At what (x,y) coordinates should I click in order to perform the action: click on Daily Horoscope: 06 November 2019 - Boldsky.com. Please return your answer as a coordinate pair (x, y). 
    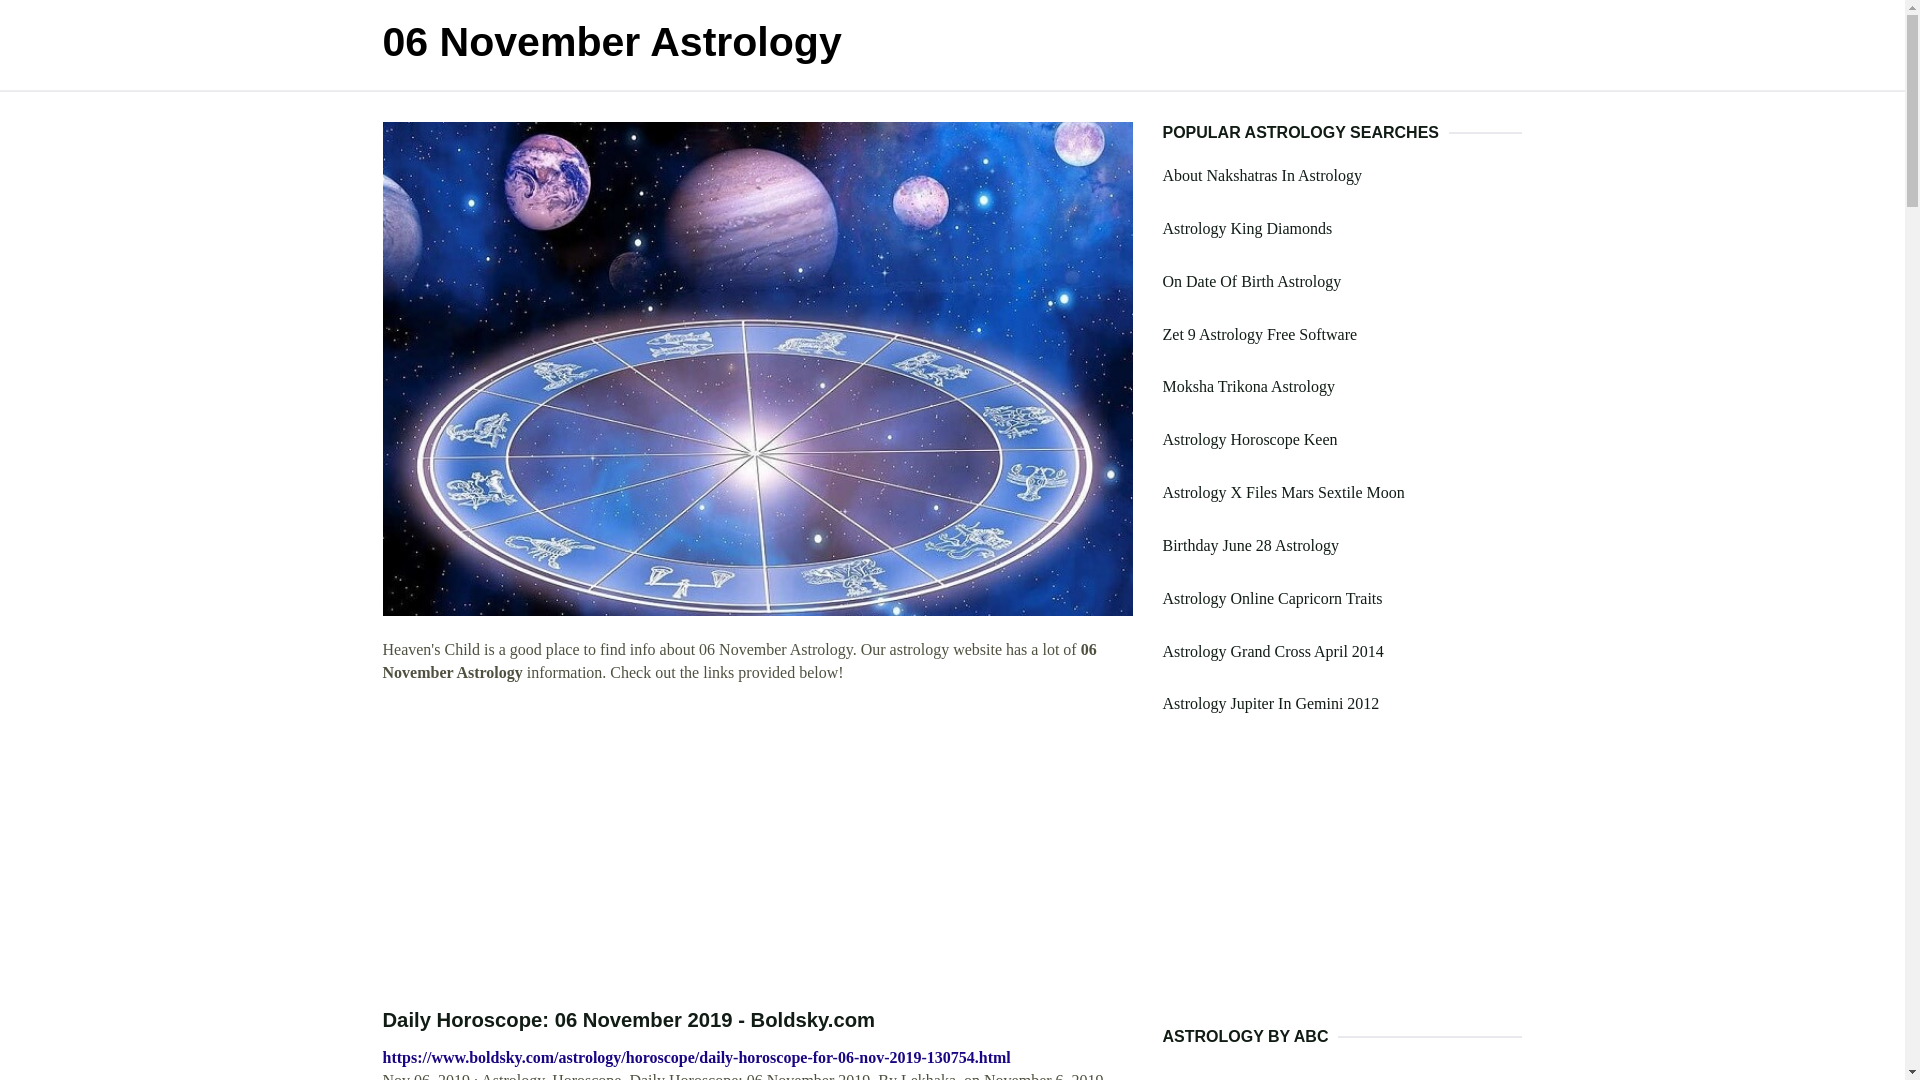
    Looking at the image, I should click on (628, 1020).